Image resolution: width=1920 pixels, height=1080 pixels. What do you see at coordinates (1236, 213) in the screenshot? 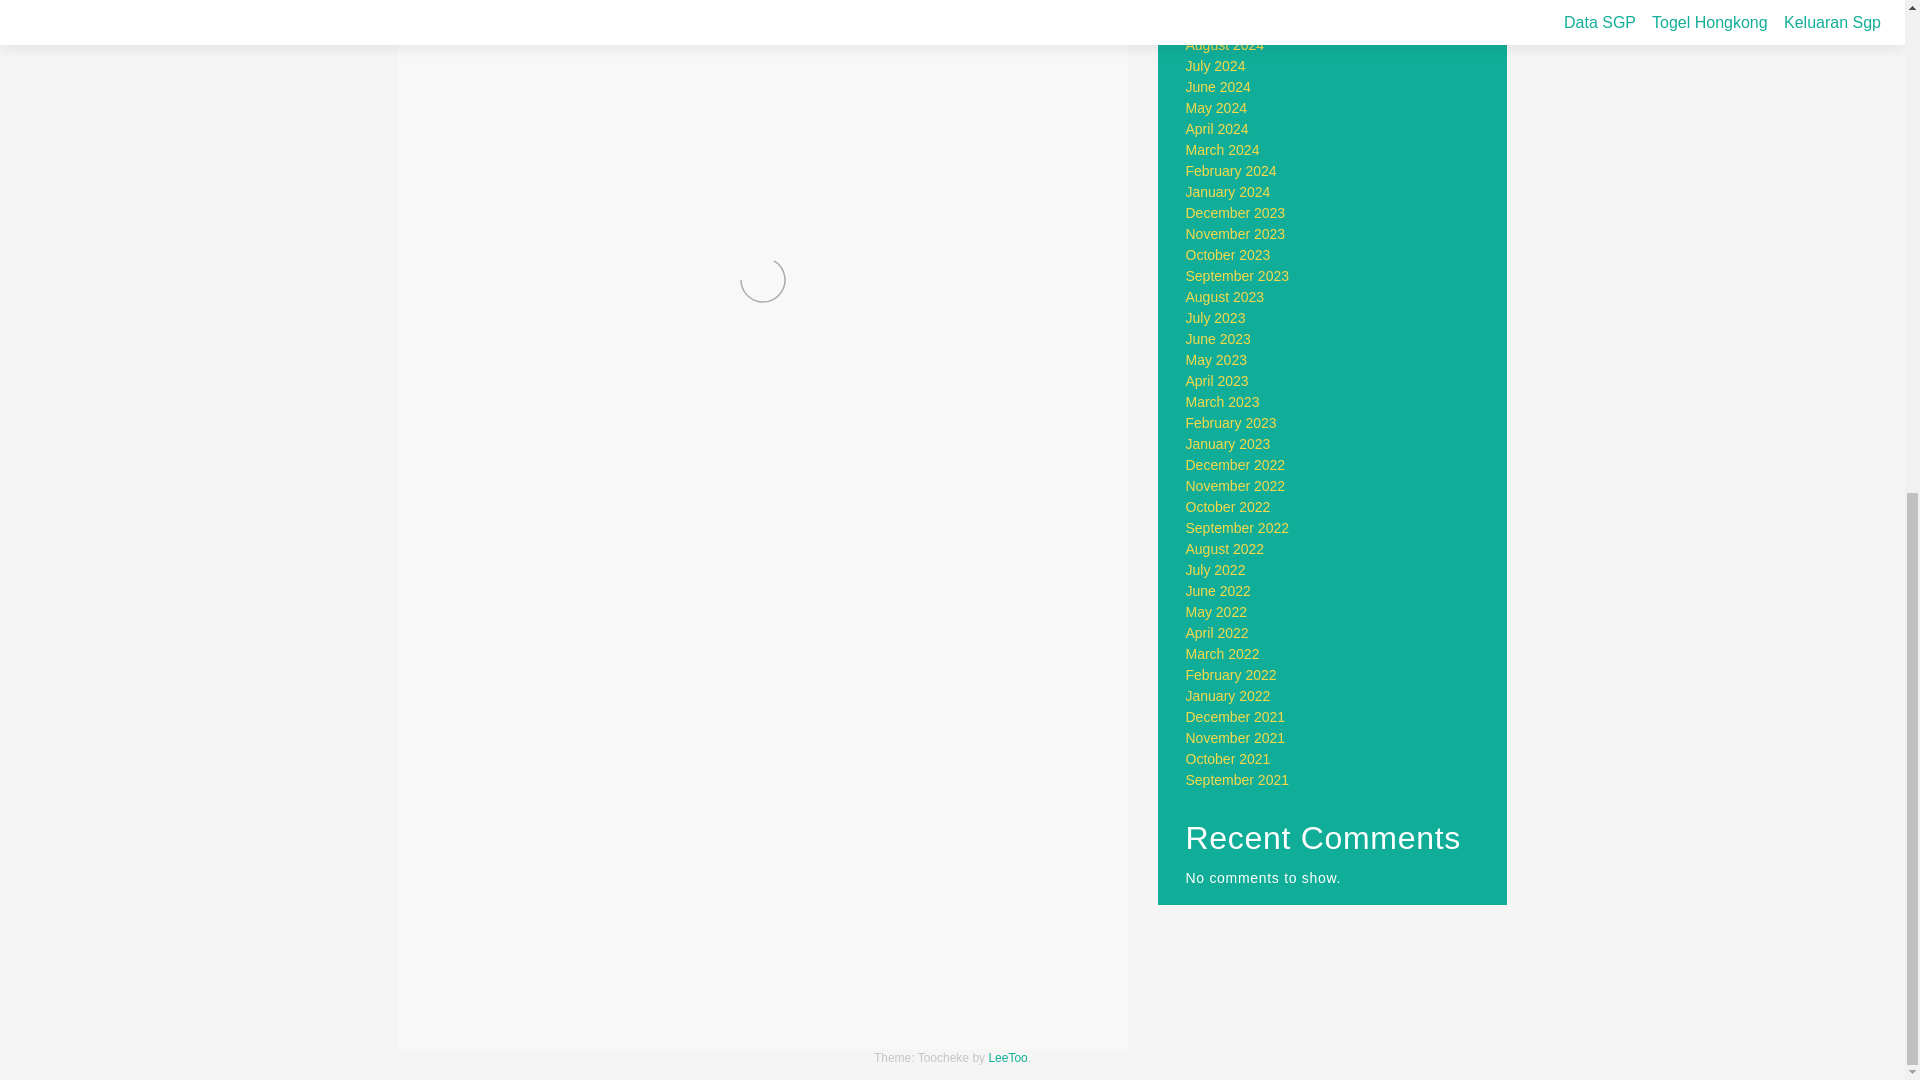
I see `December 2023` at bounding box center [1236, 213].